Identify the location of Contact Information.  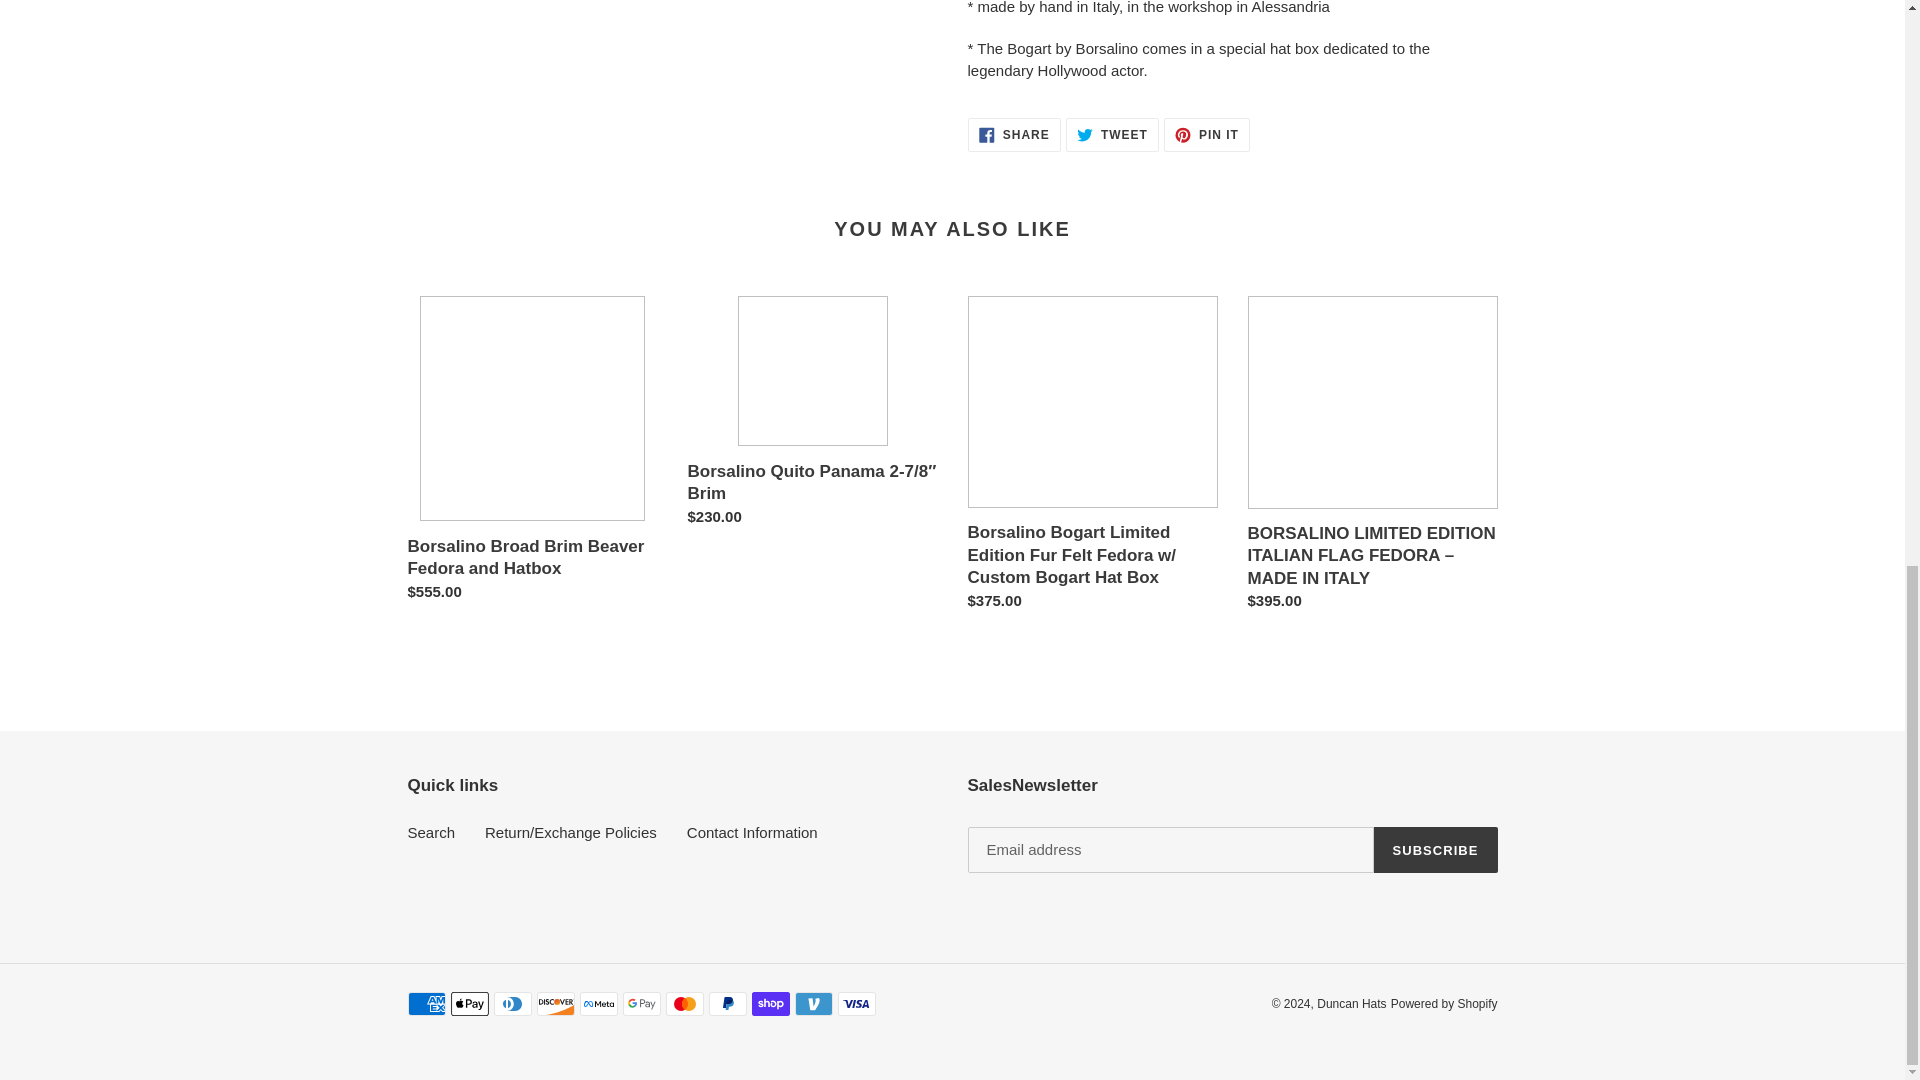
(1014, 134).